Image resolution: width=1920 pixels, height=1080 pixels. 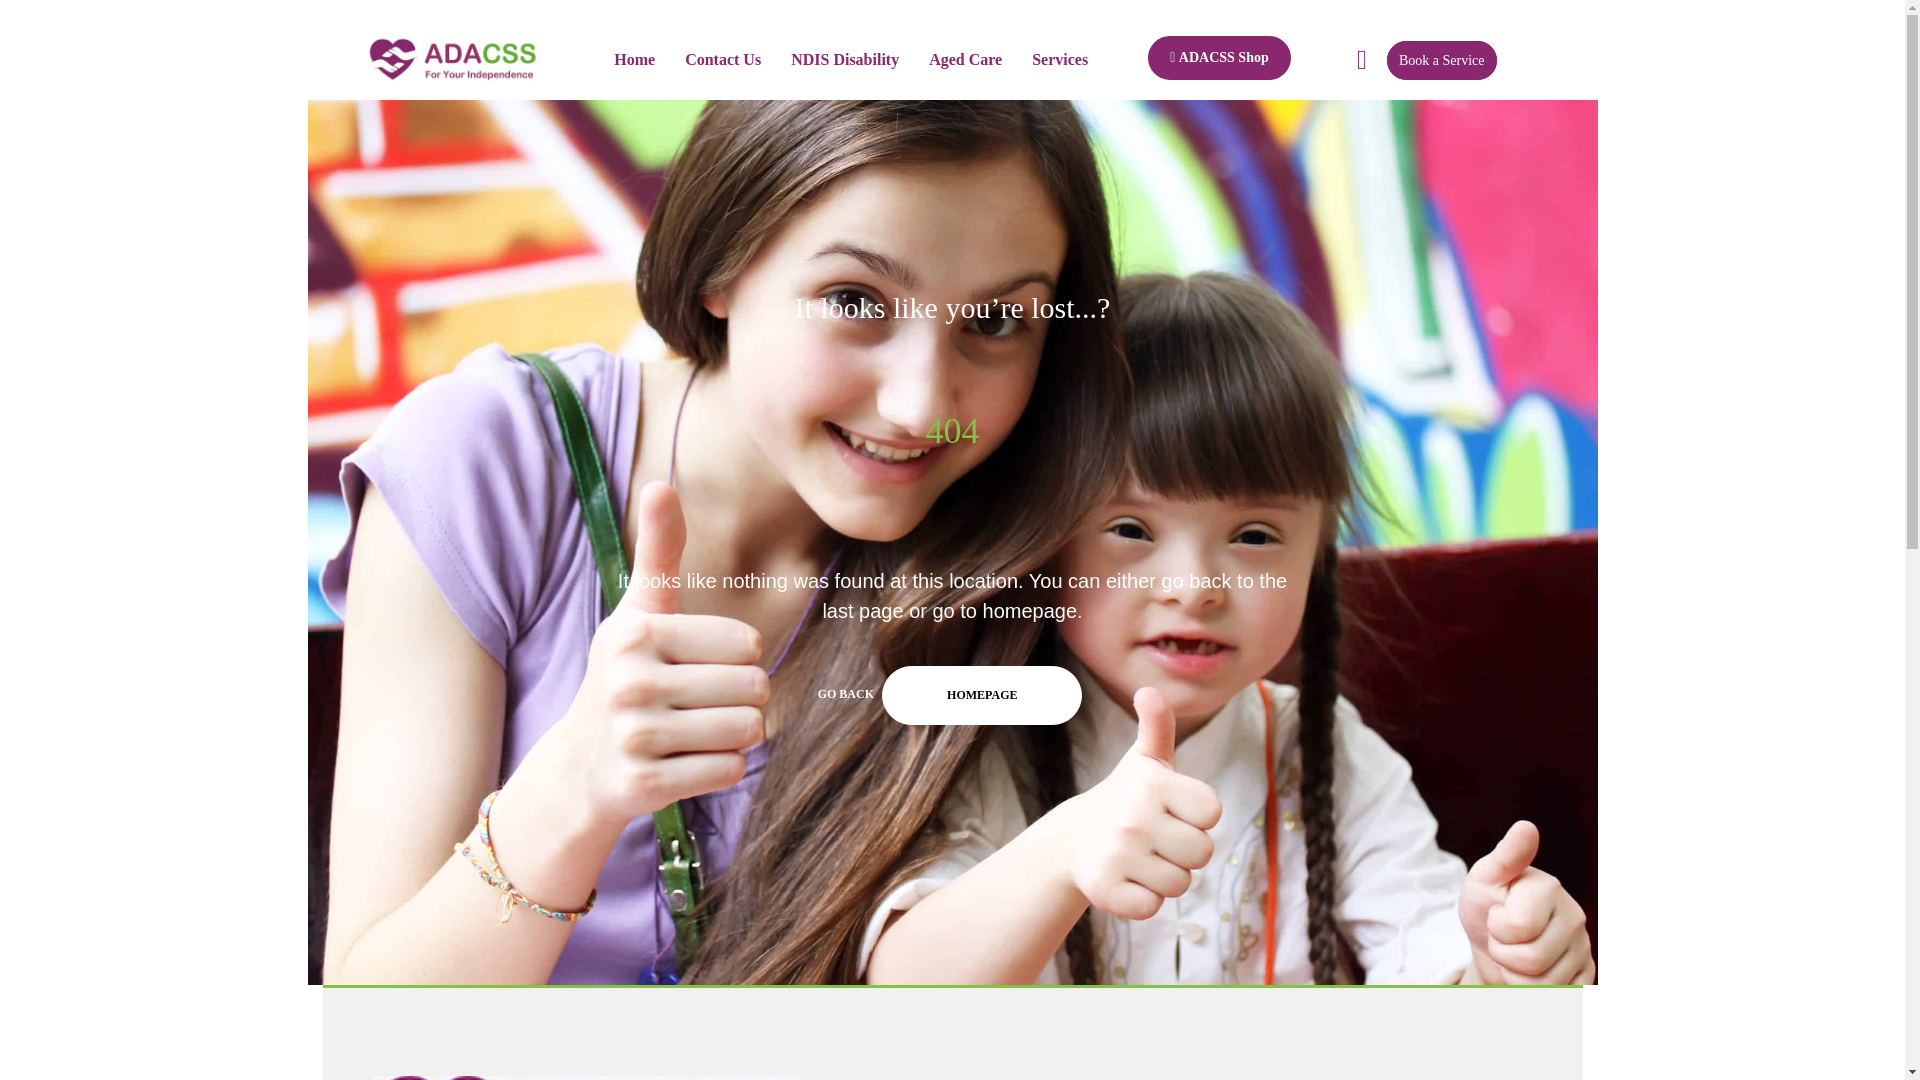 What do you see at coordinates (1060, 60) in the screenshot?
I see `Services` at bounding box center [1060, 60].